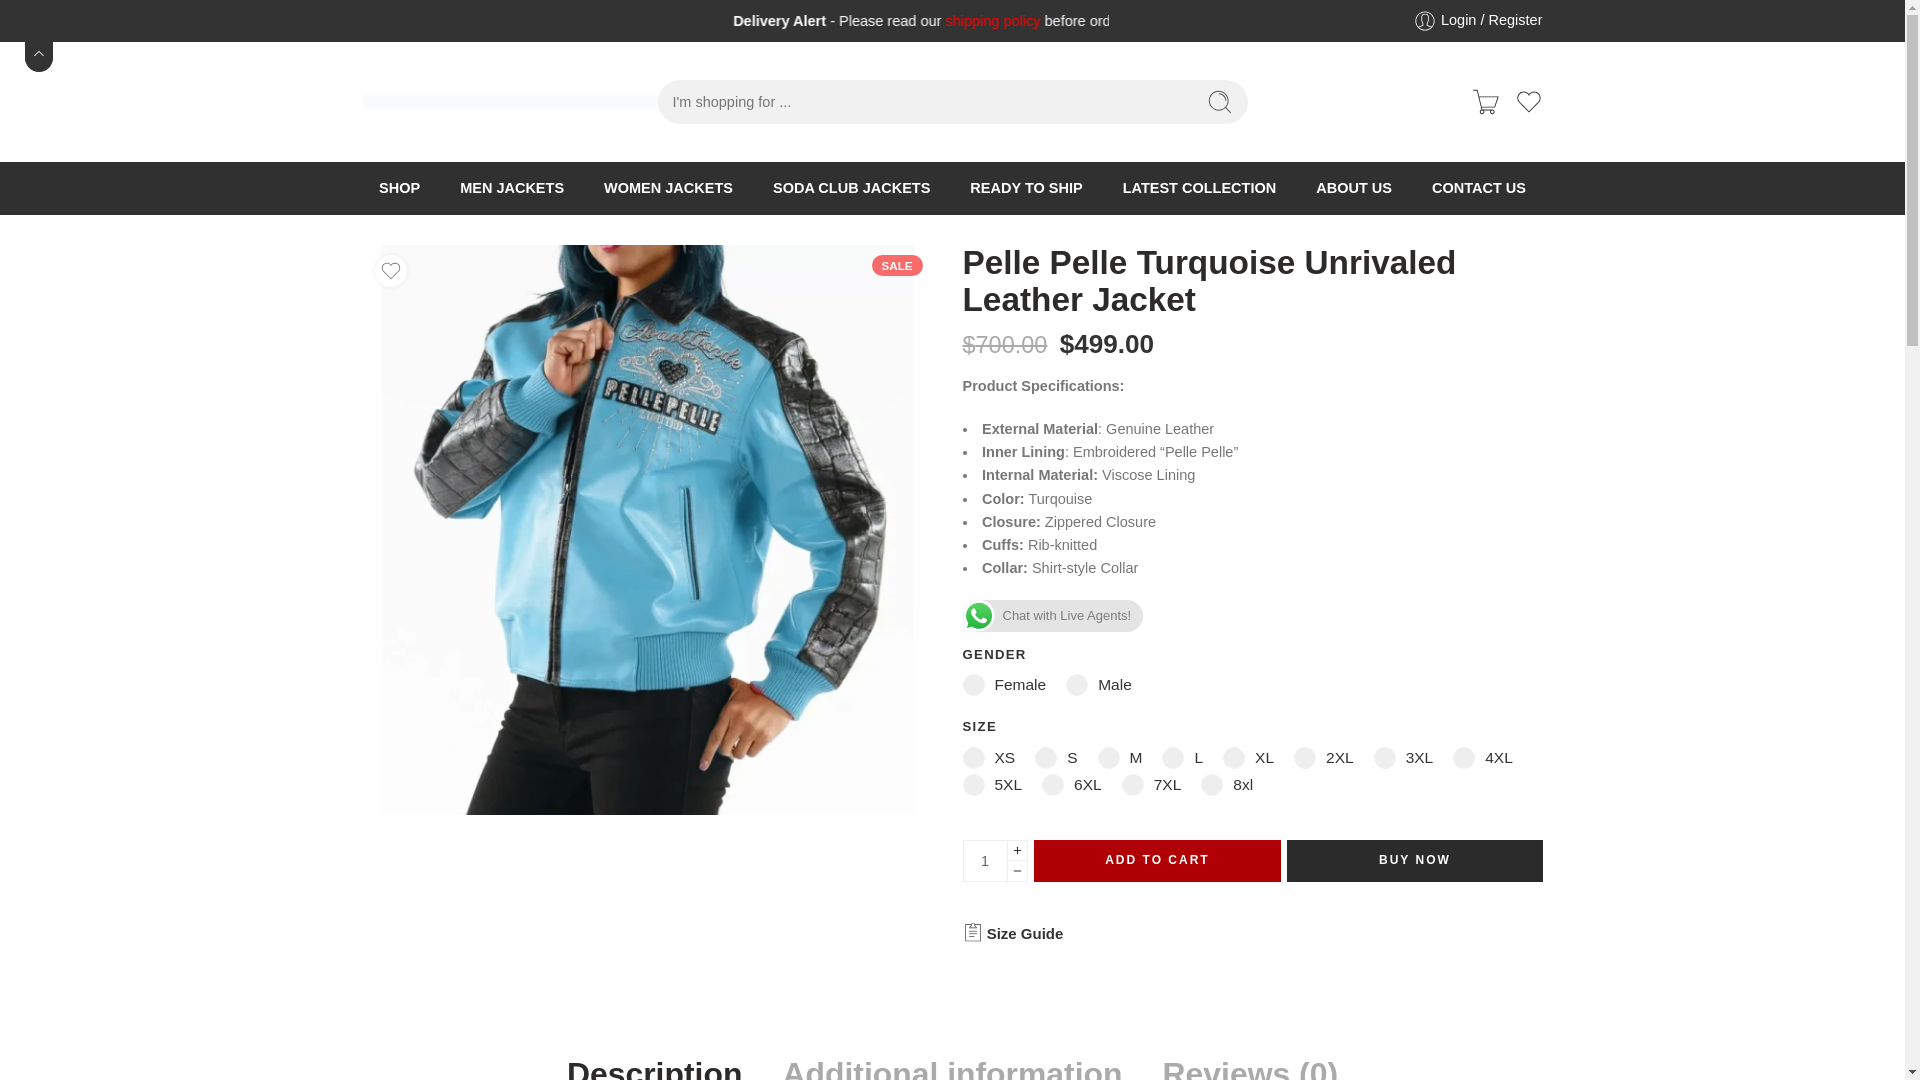 This screenshot has width=1920, height=1080. I want to click on S, so click(1056, 756).